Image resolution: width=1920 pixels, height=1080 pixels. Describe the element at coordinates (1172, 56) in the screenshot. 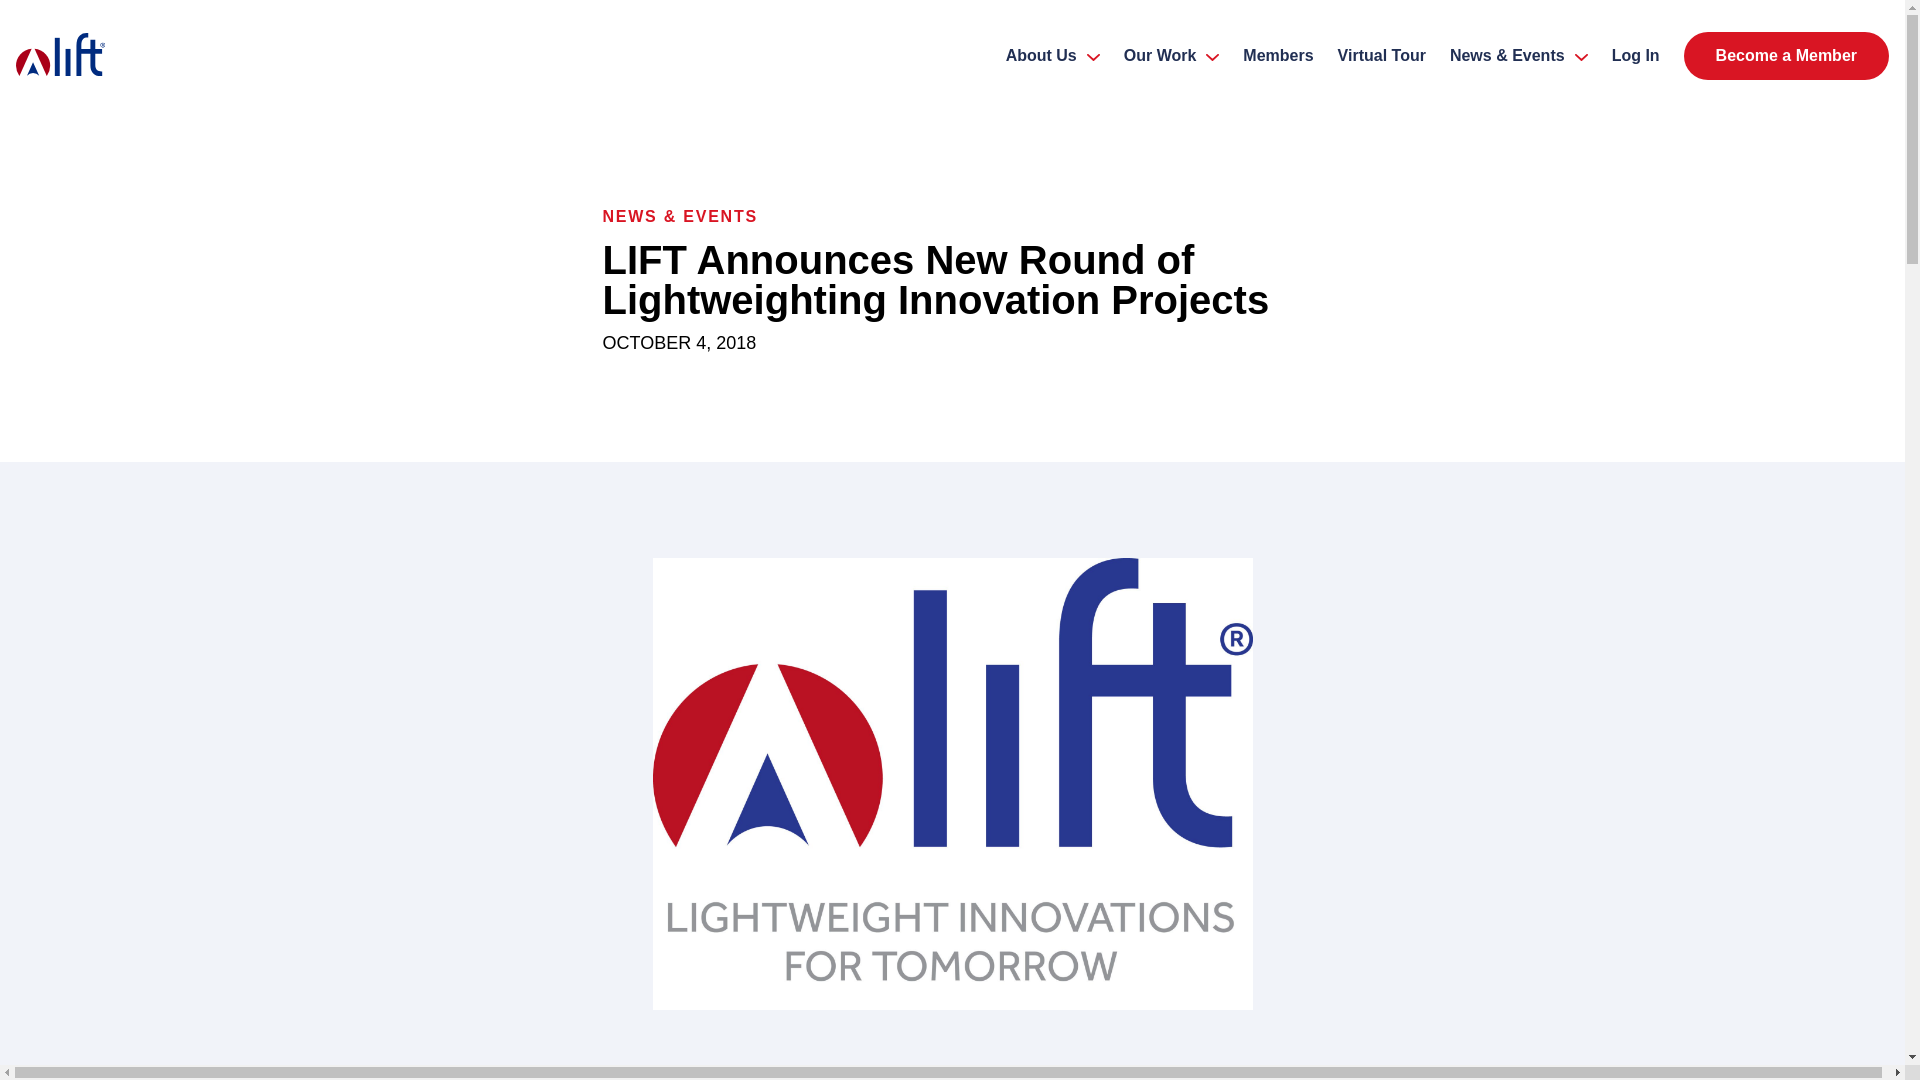

I see `Our Work` at that location.